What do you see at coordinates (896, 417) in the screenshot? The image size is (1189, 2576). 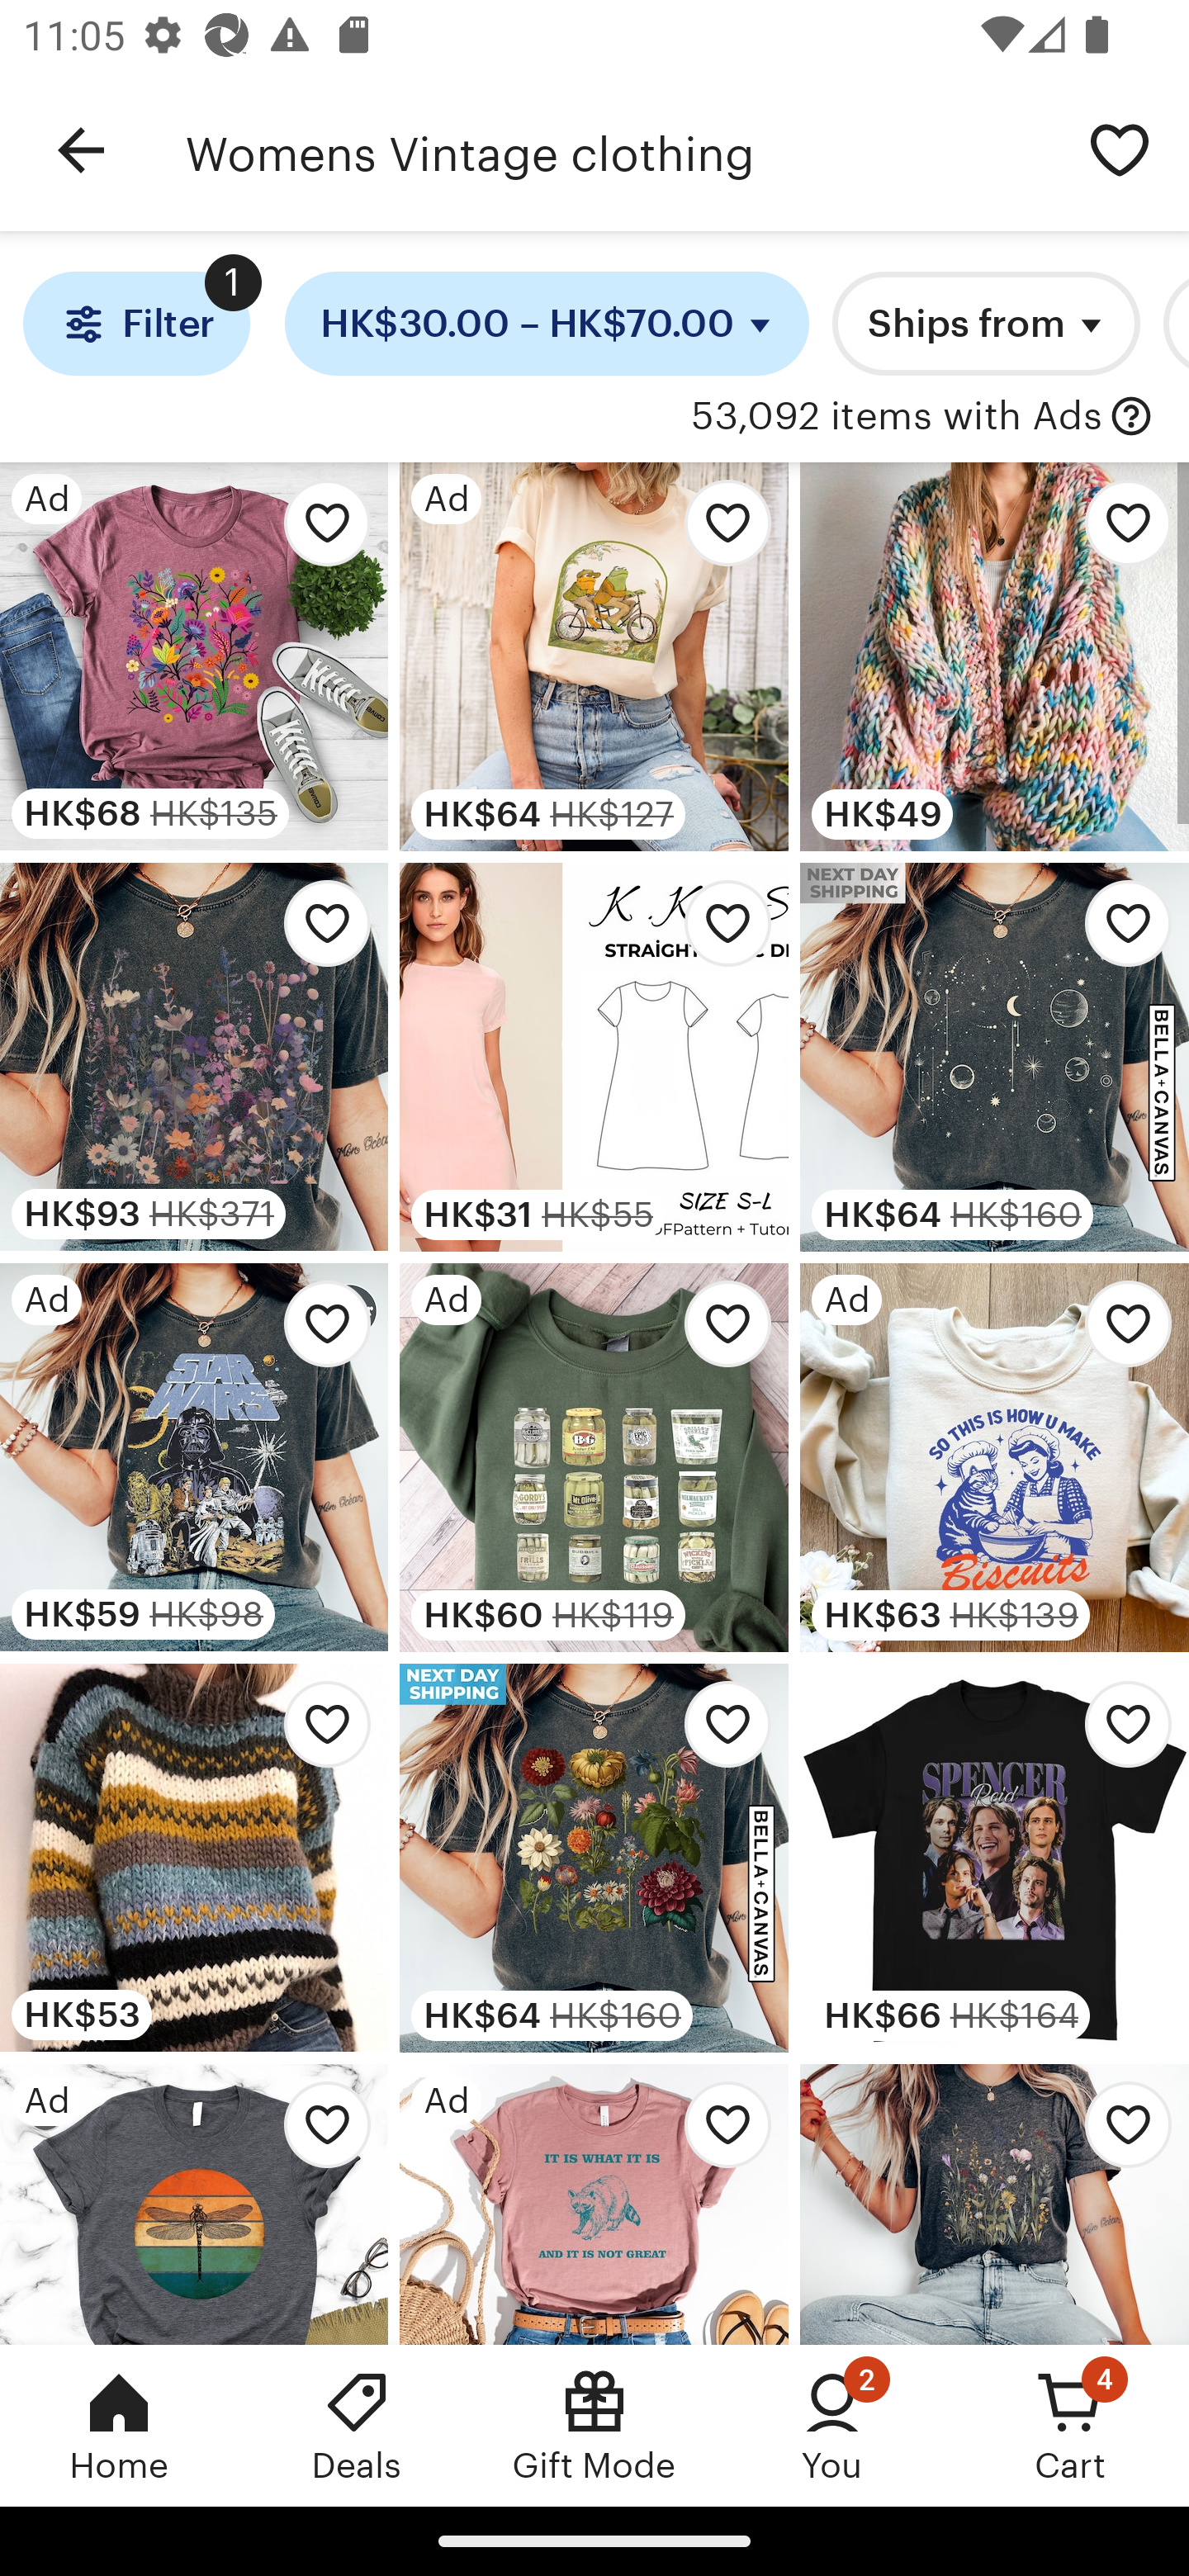 I see `53,092 items with Ads` at bounding box center [896, 417].